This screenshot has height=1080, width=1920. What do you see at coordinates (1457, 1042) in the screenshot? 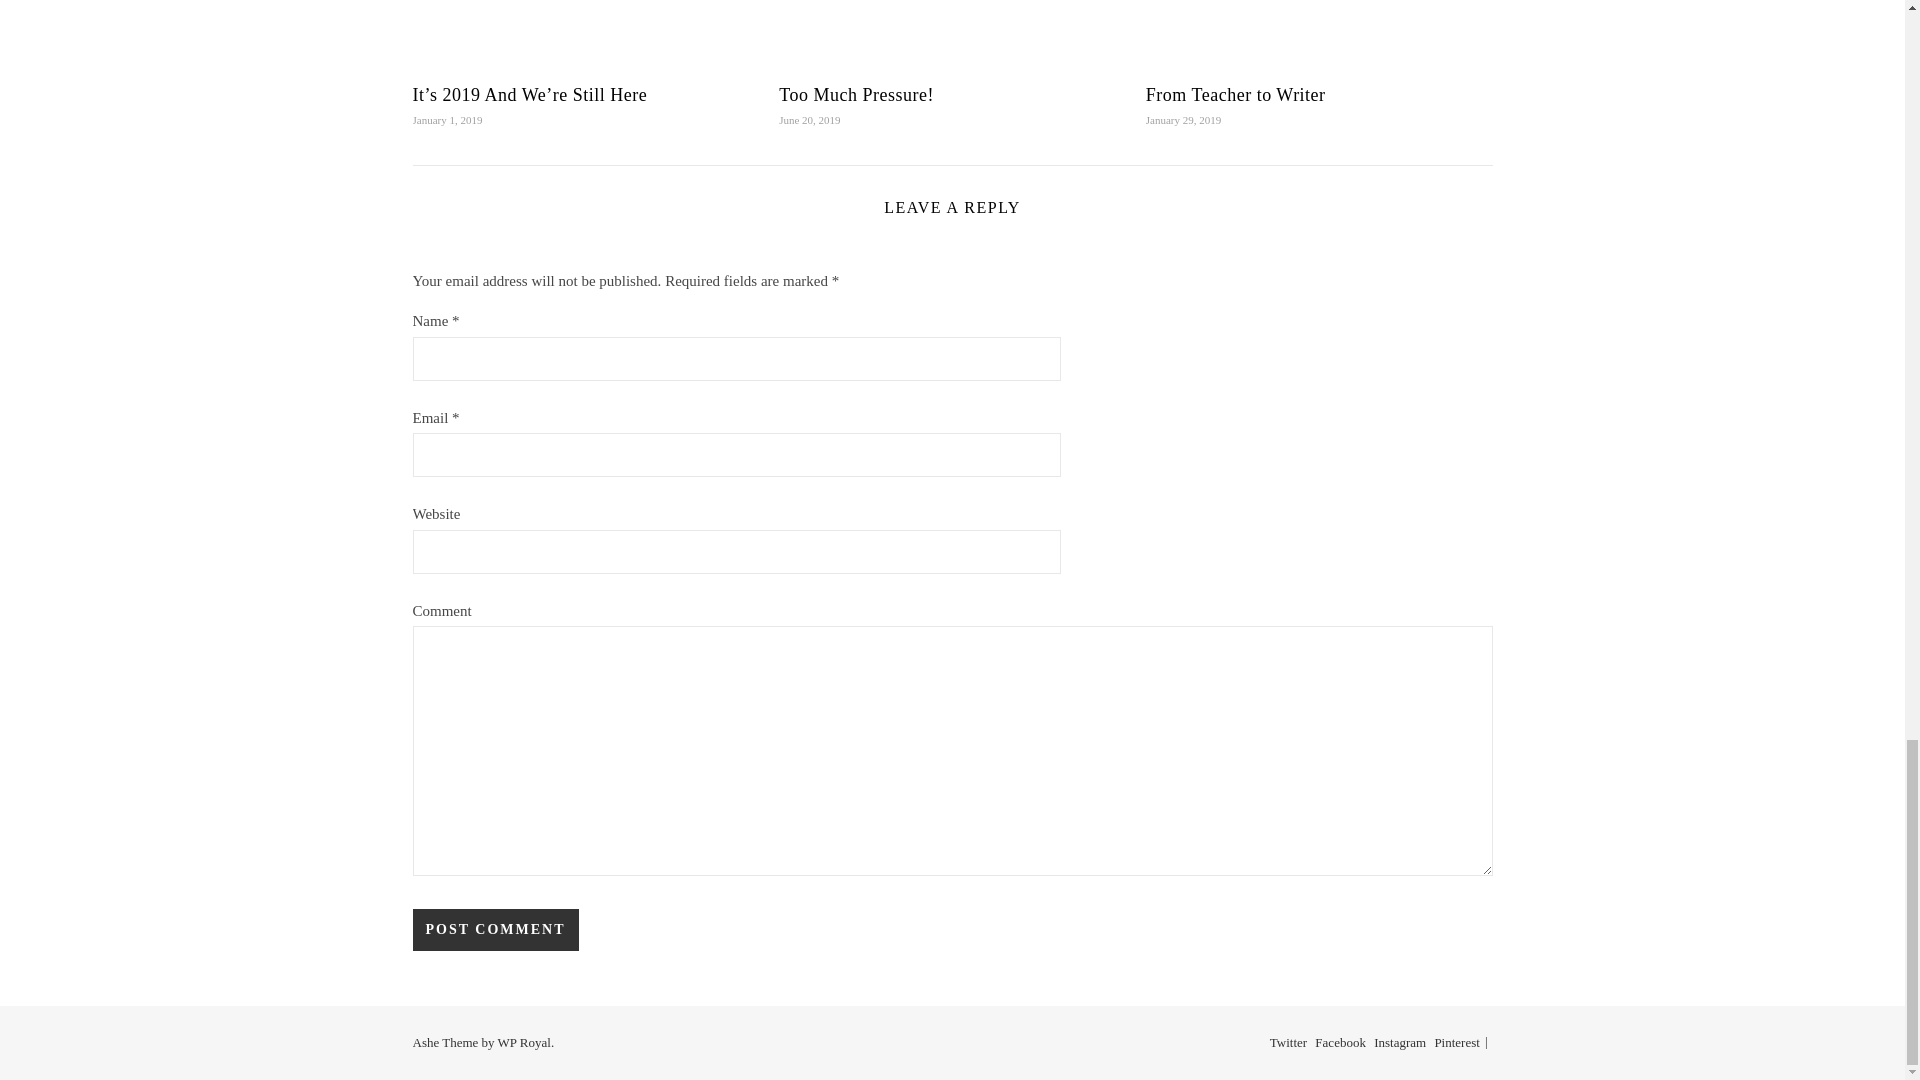
I see `Pinterest` at bounding box center [1457, 1042].